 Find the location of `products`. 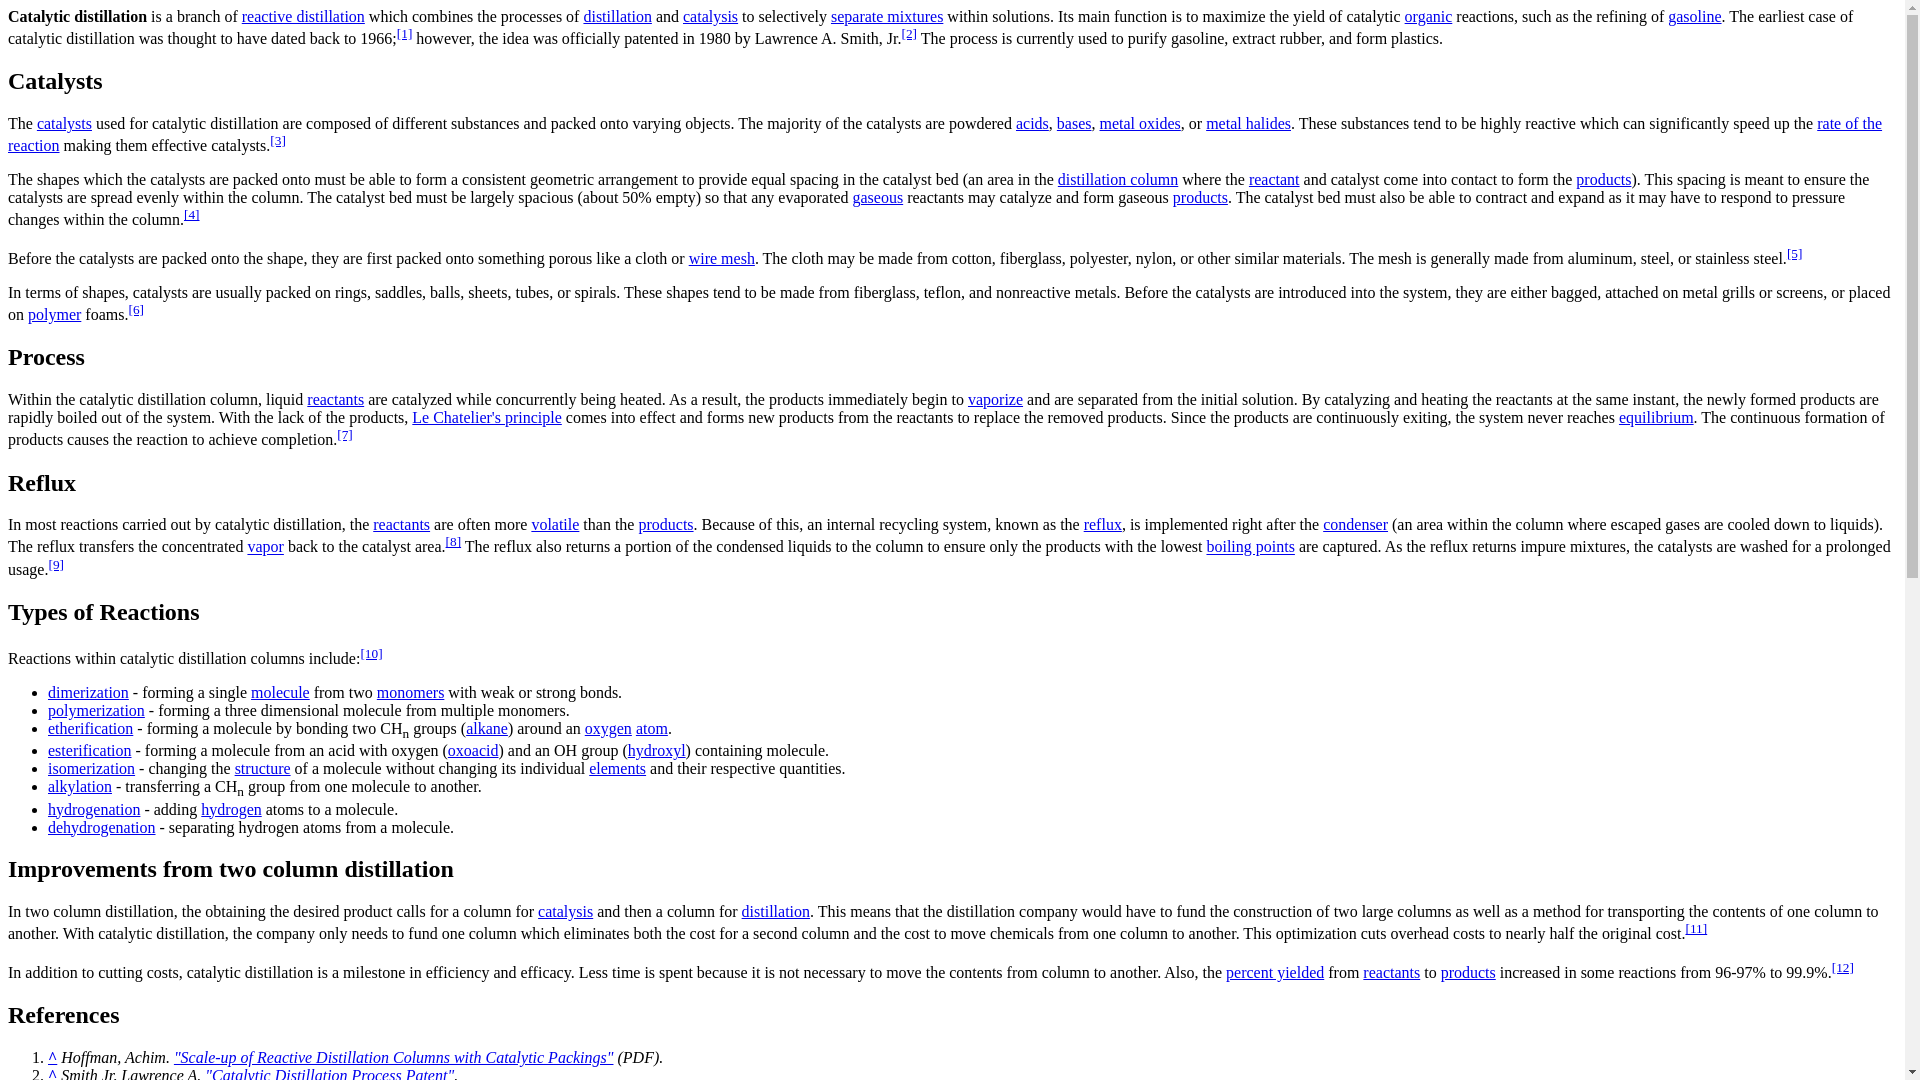

products is located at coordinates (1603, 178).